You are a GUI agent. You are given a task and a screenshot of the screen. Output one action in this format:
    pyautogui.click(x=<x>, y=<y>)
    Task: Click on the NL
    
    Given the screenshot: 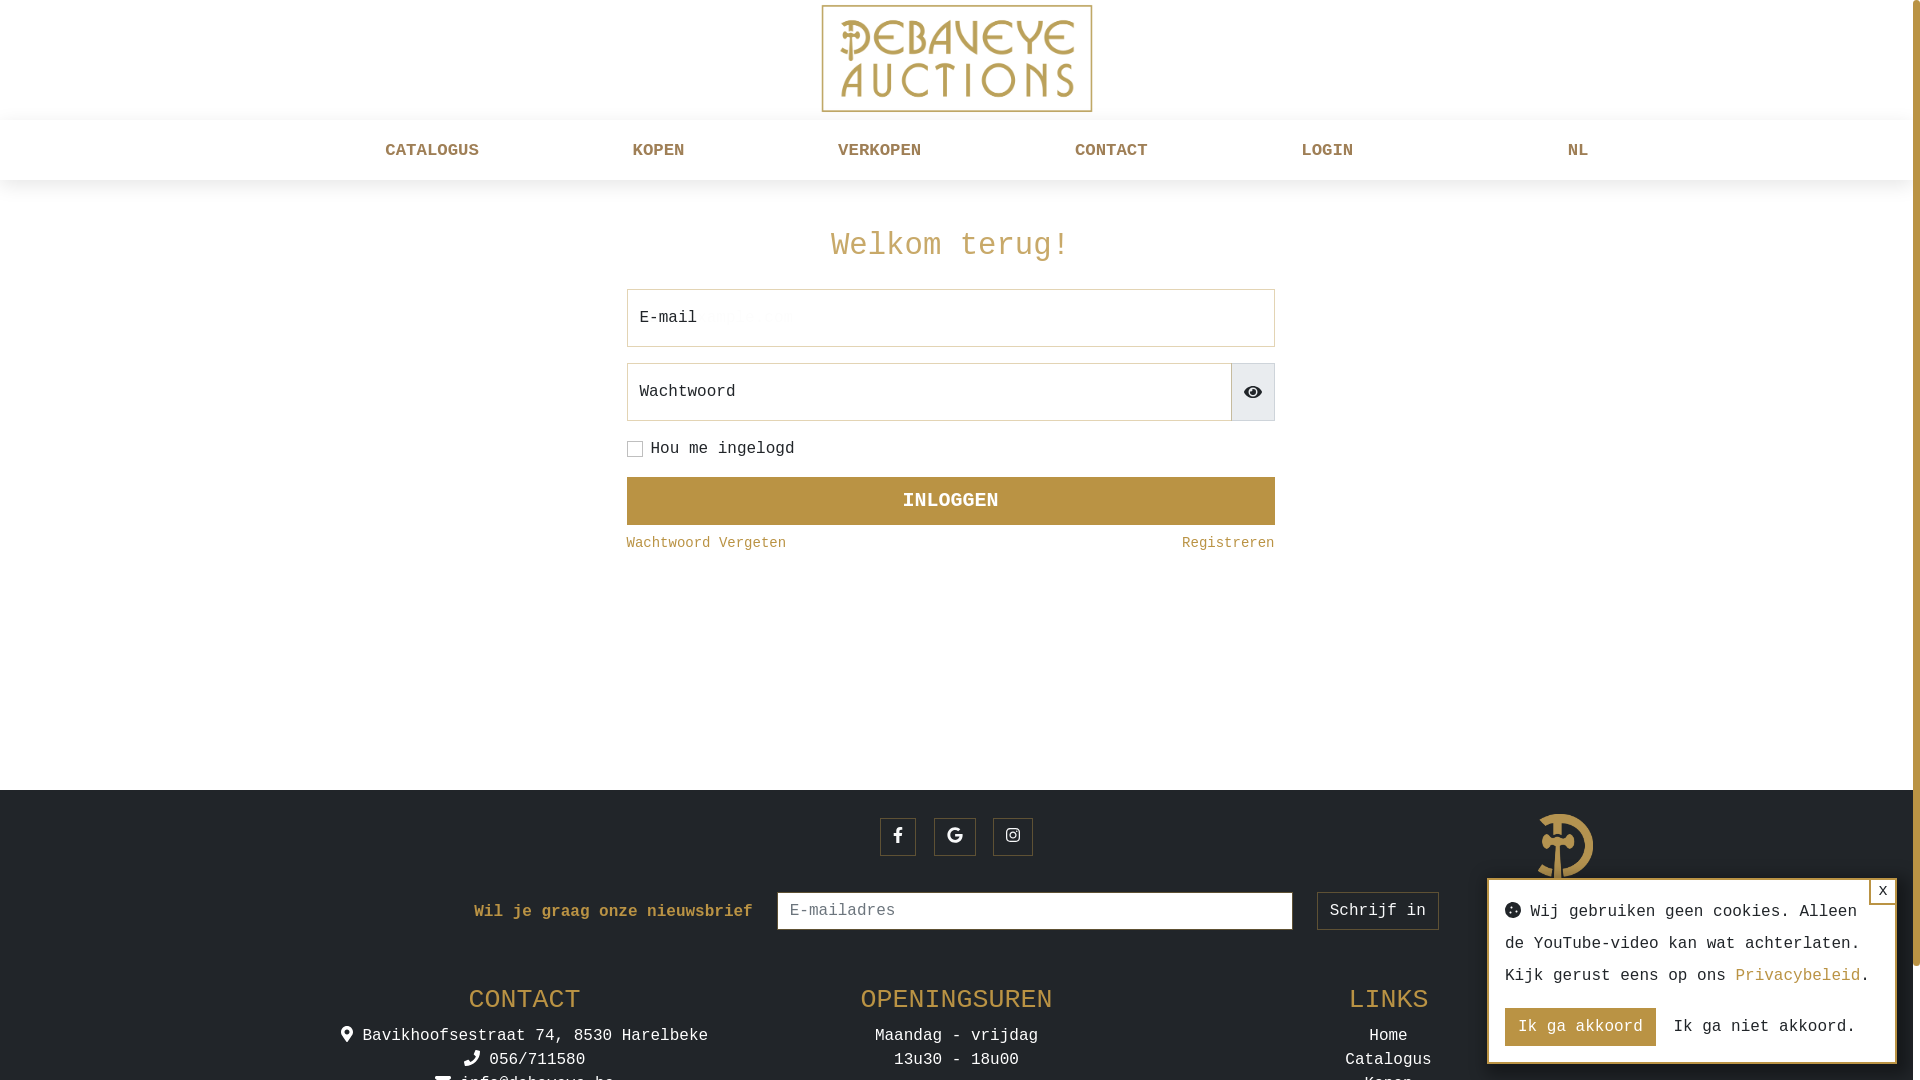 What is the action you would take?
    pyautogui.click(x=1578, y=151)
    